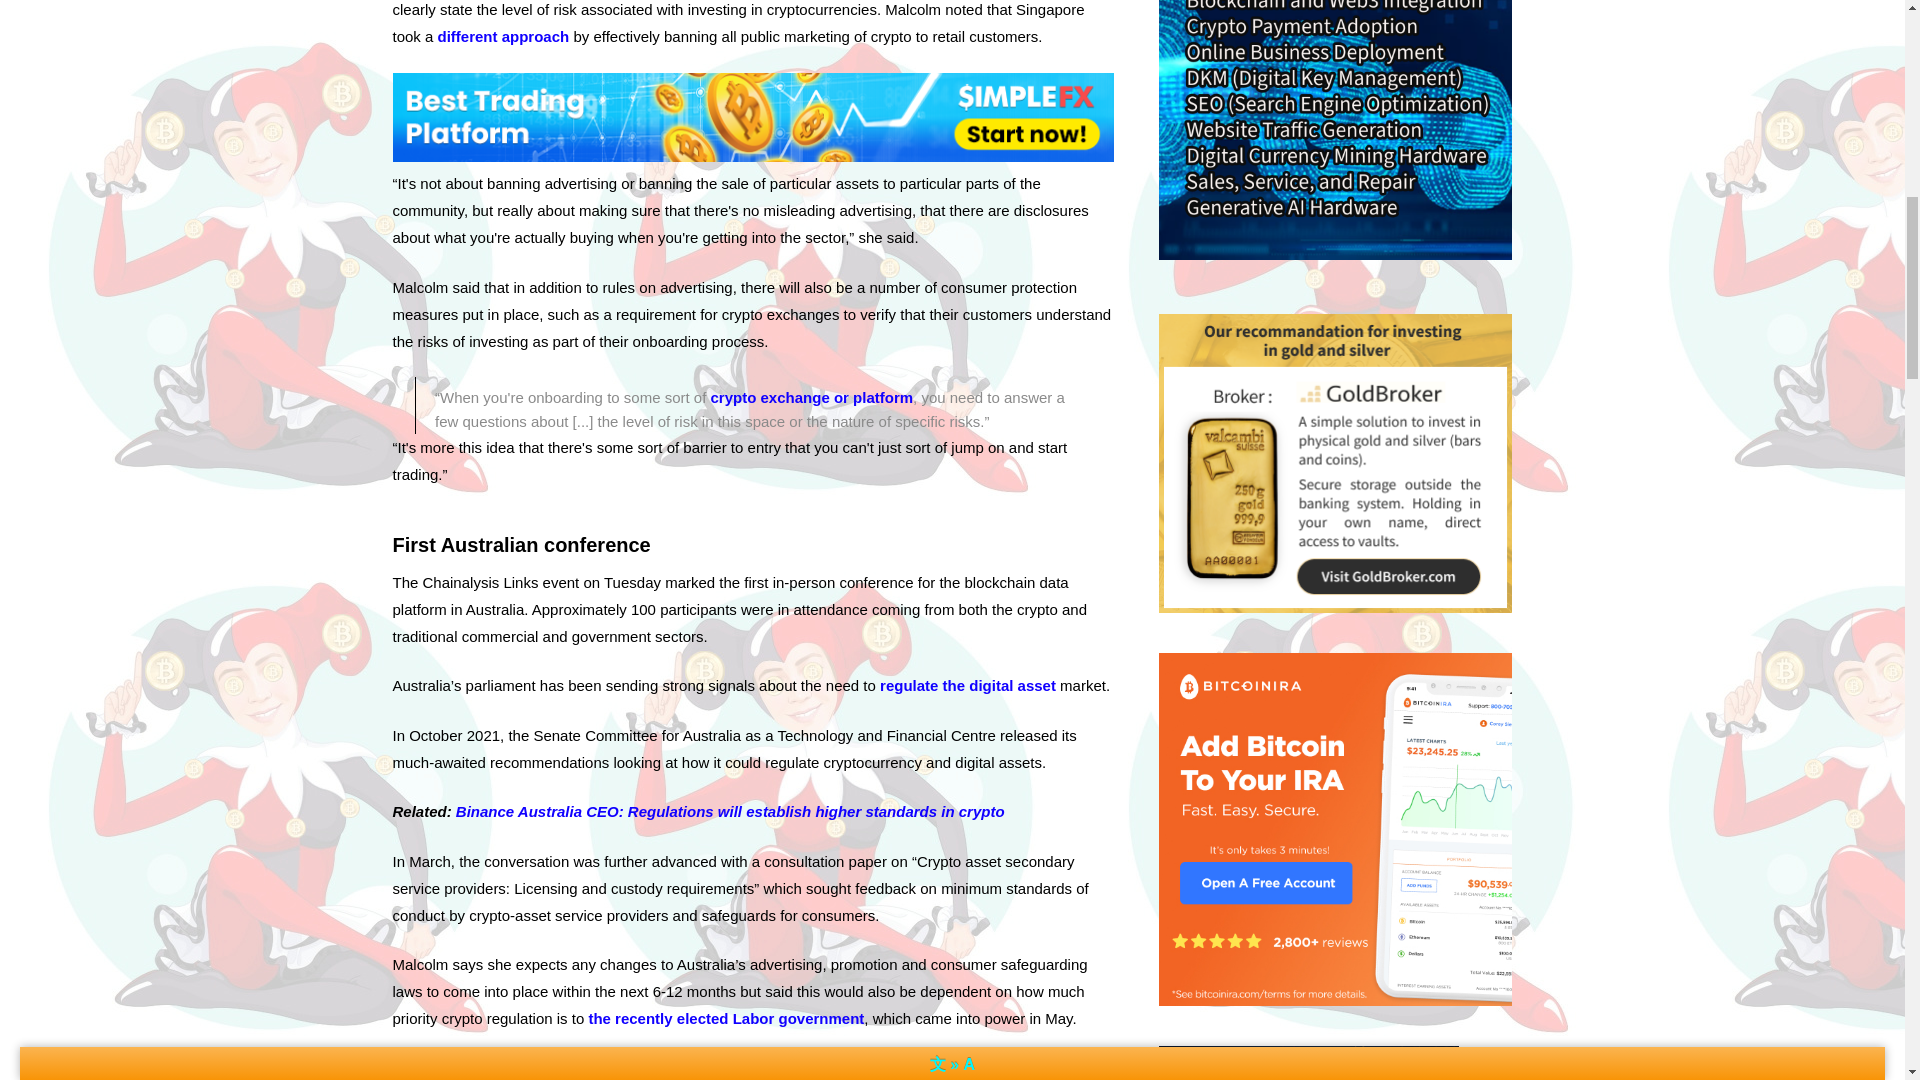 The width and height of the screenshot is (1920, 1080). Describe the element at coordinates (726, 1018) in the screenshot. I see `the recently elected Labor government` at that location.